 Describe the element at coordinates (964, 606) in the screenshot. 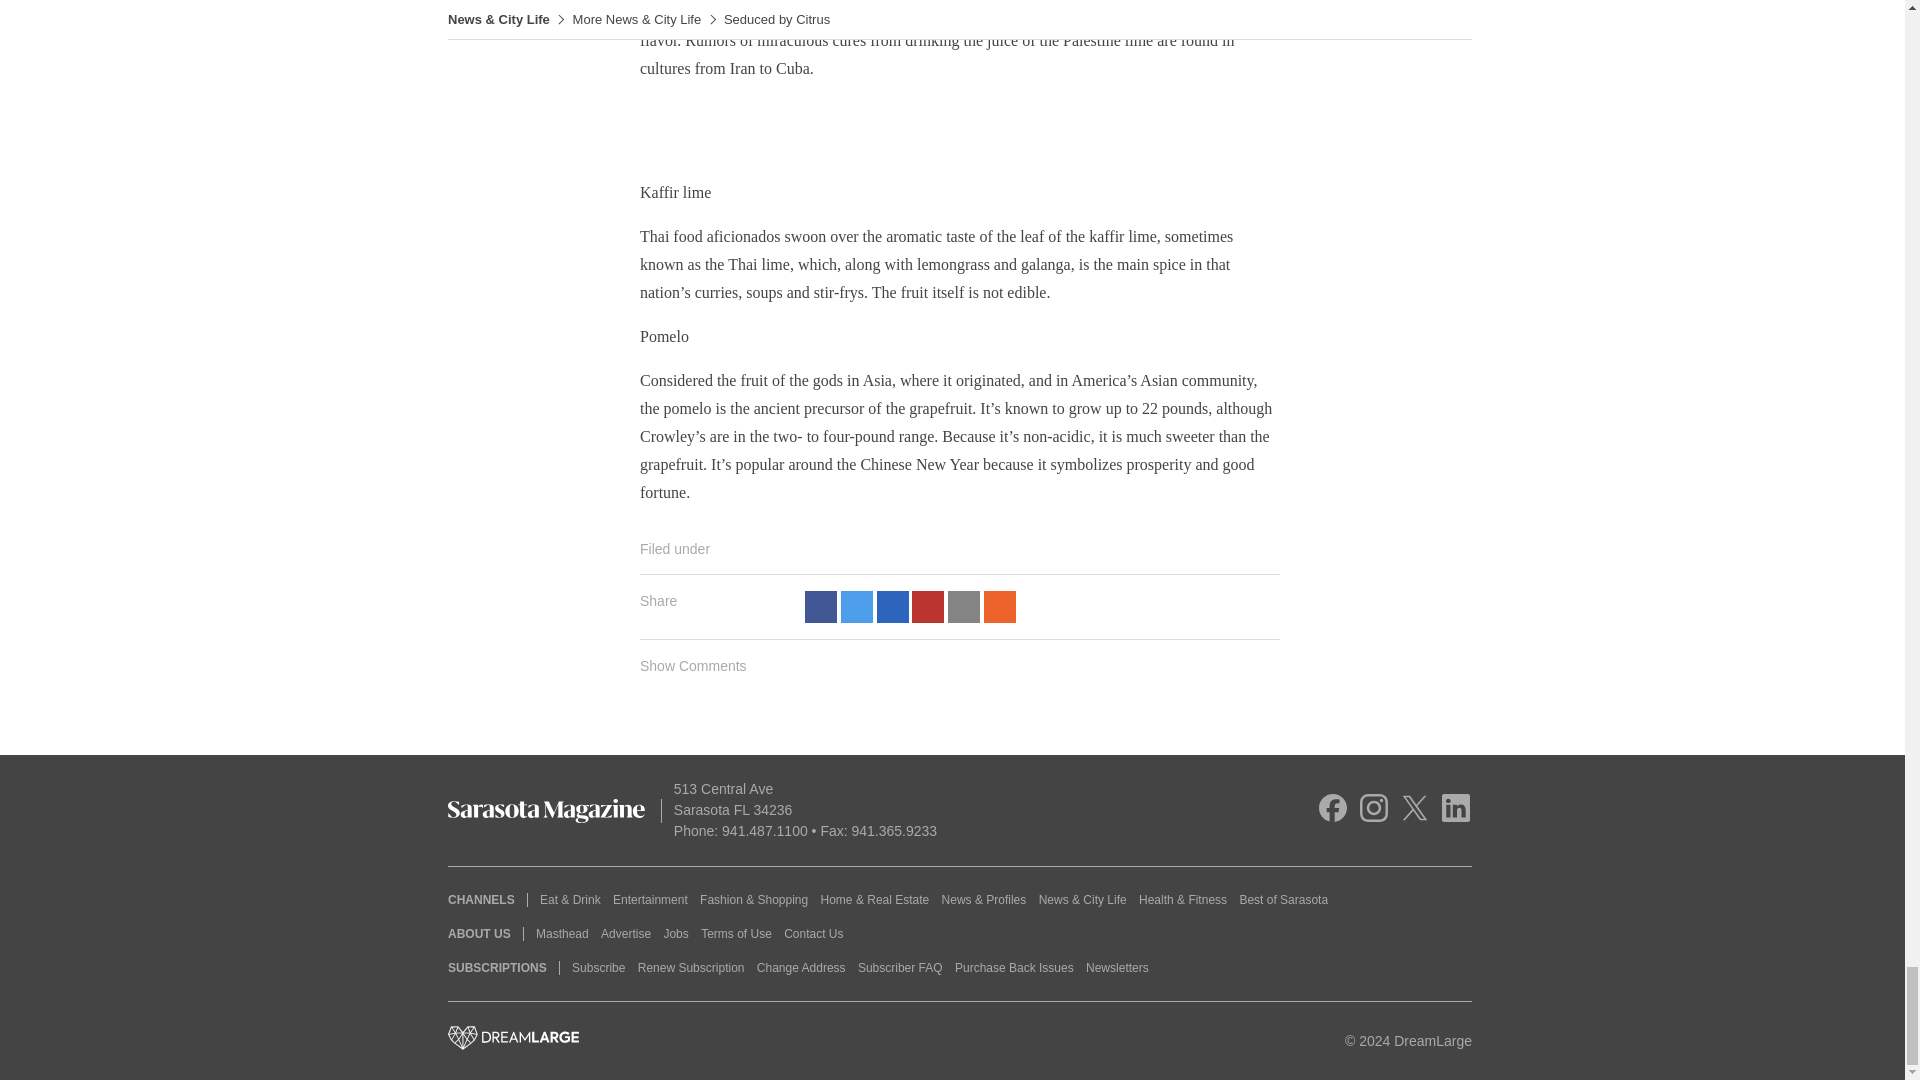

I see `Share via Email` at that location.